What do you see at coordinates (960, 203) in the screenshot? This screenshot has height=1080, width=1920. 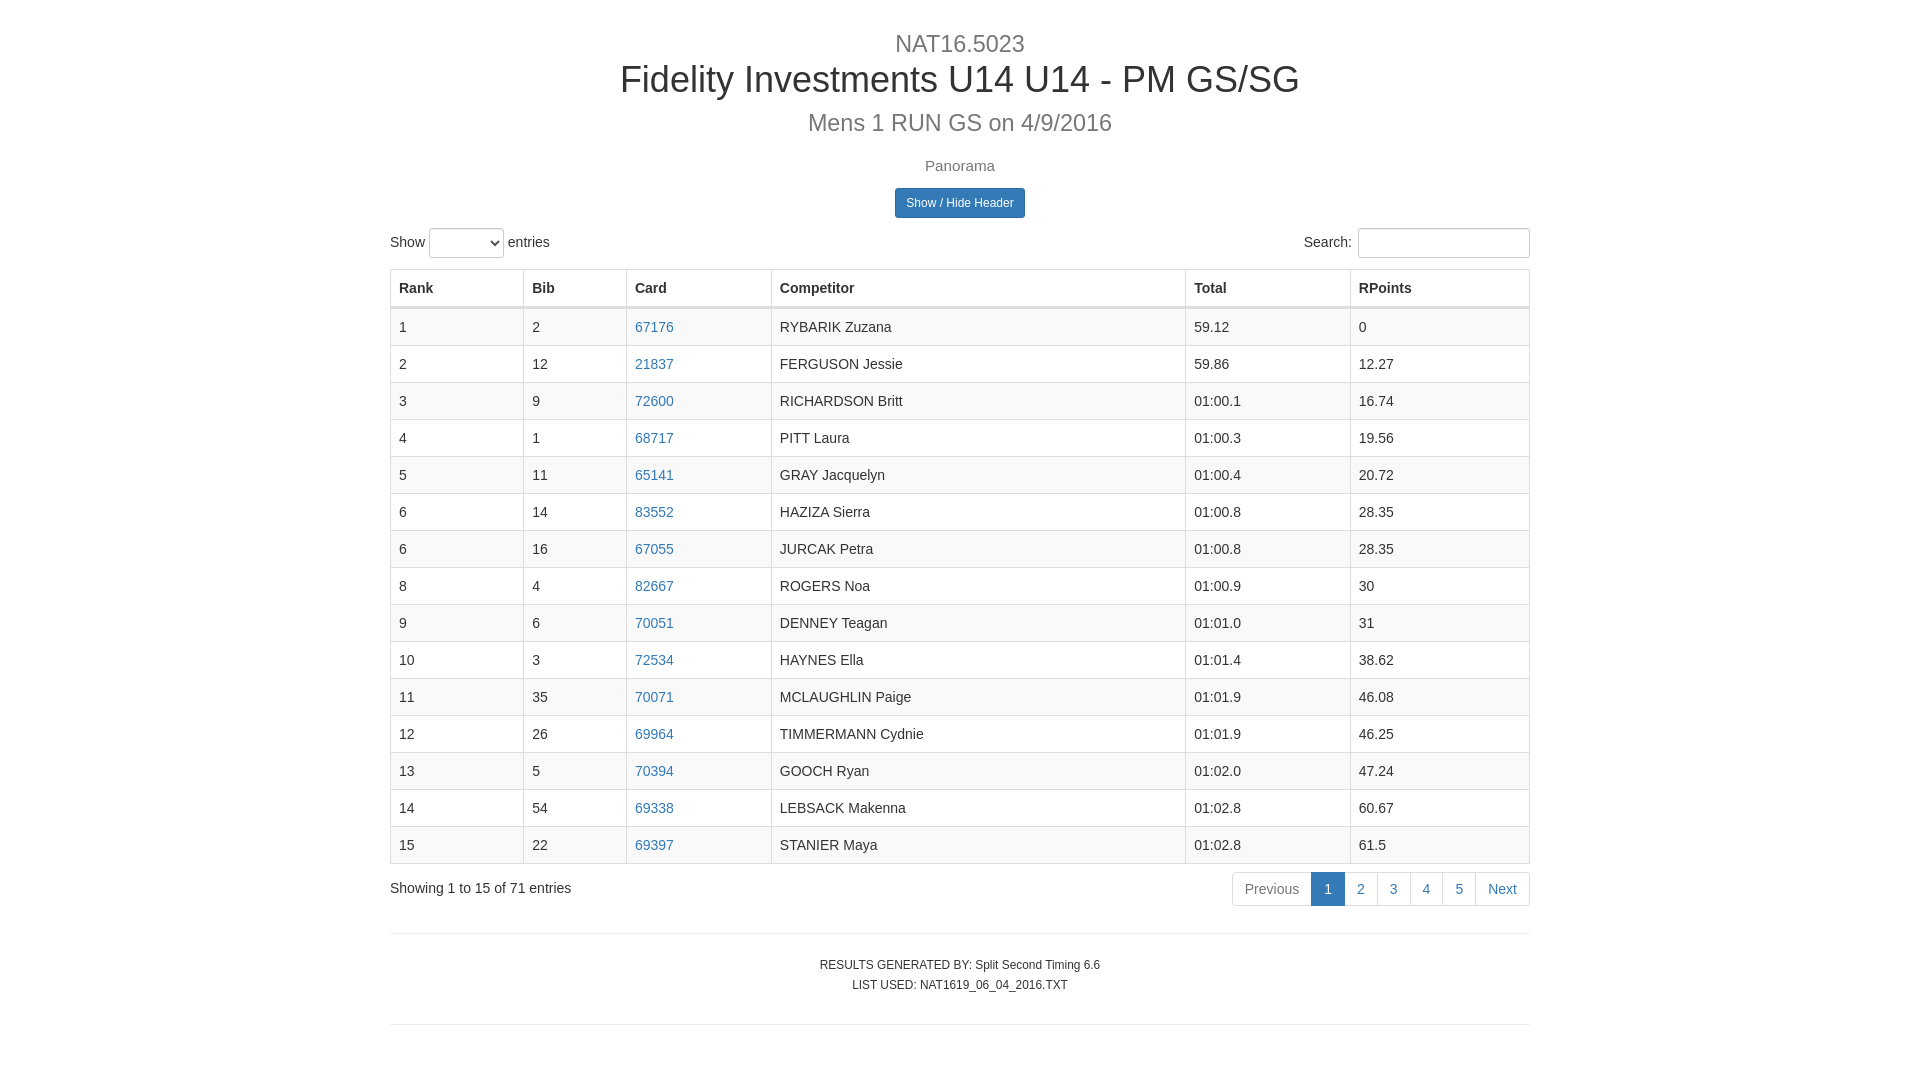 I see `Show / Hide Header` at bounding box center [960, 203].